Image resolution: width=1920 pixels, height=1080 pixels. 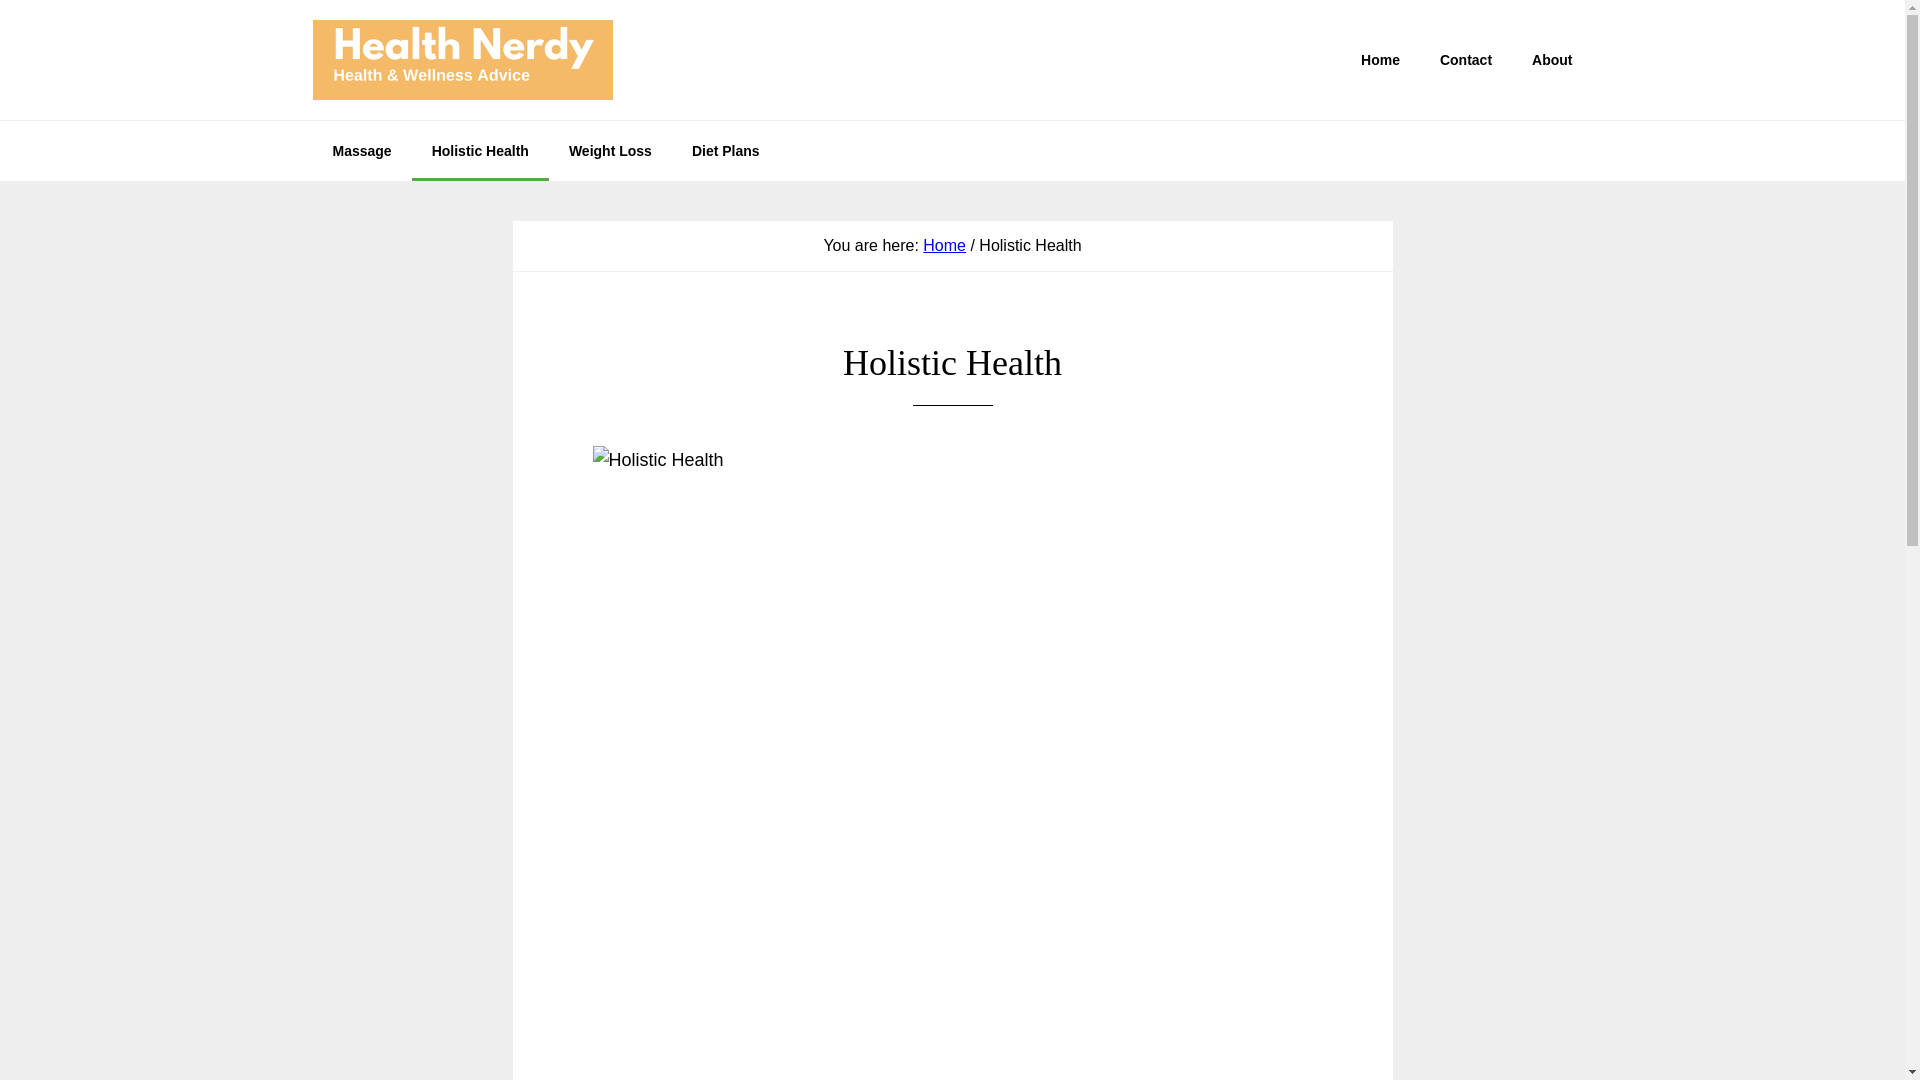 I want to click on Home, so click(x=1380, y=60).